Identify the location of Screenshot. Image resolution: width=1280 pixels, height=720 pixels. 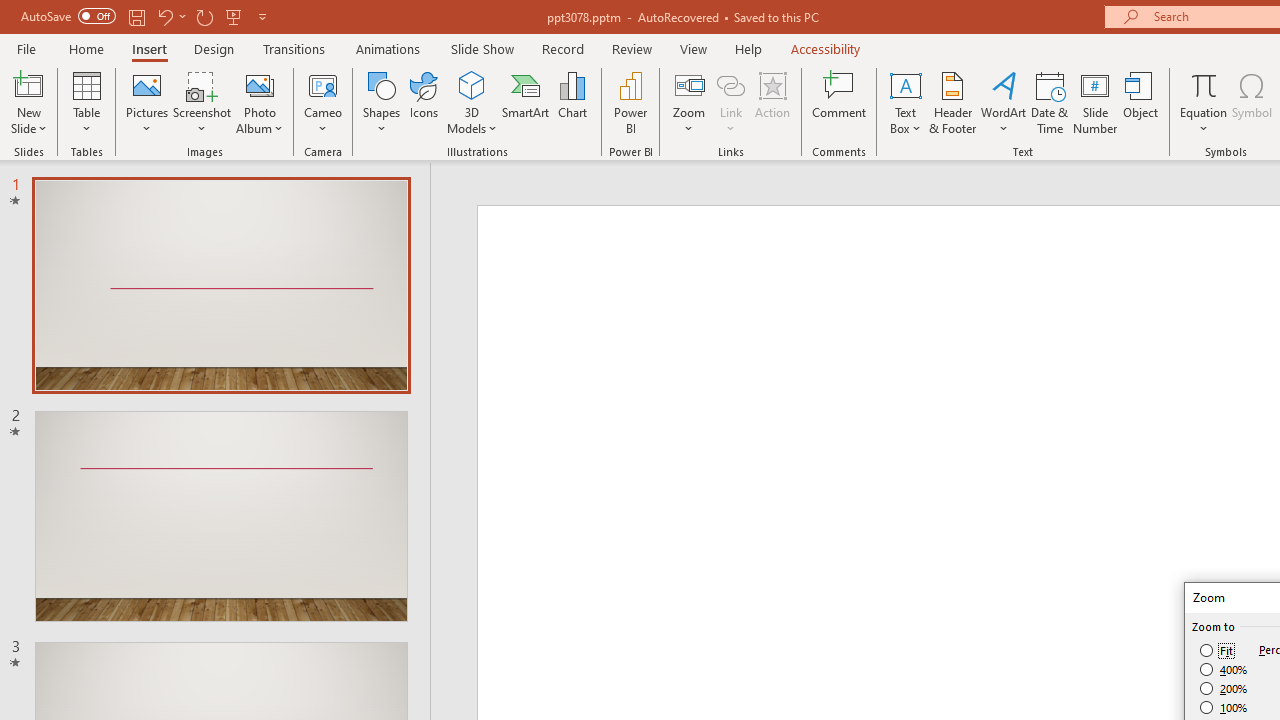
(202, 102).